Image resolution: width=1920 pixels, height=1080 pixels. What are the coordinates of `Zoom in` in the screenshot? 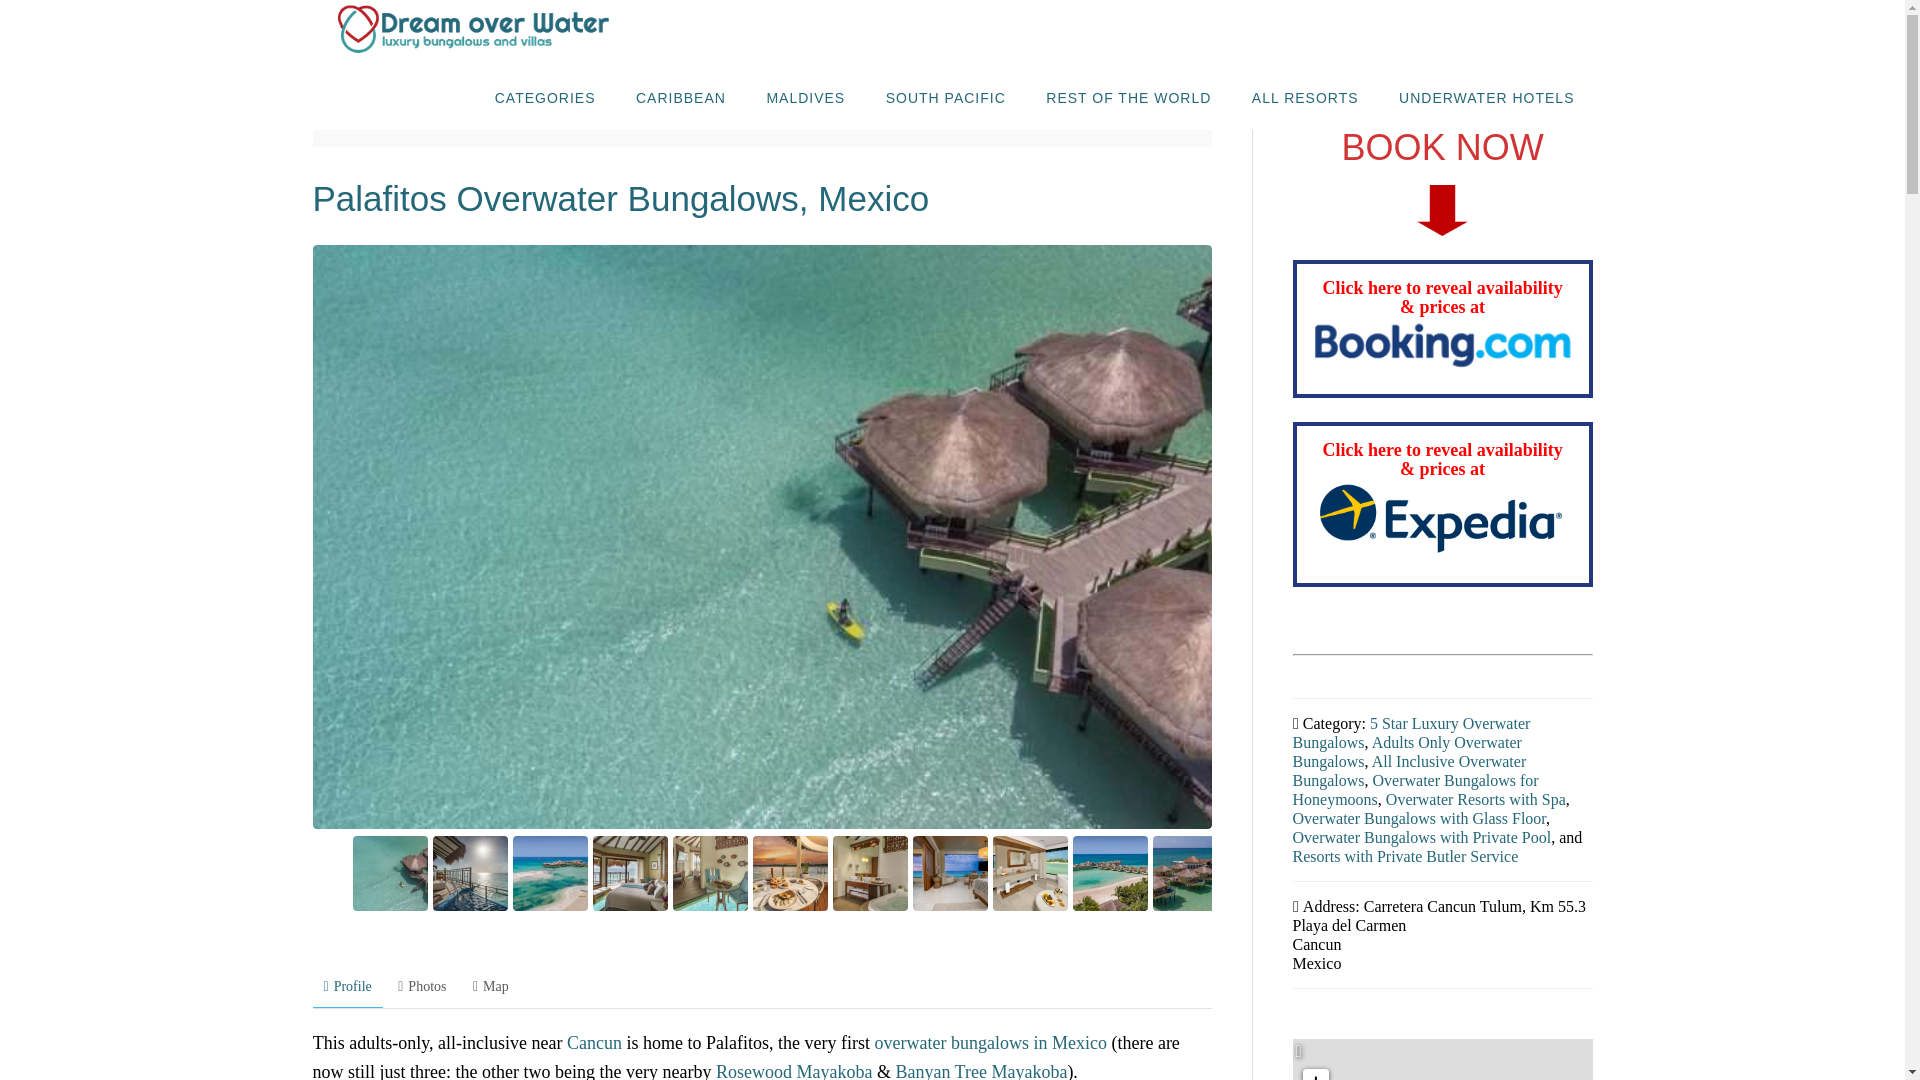 It's located at (1314, 1074).